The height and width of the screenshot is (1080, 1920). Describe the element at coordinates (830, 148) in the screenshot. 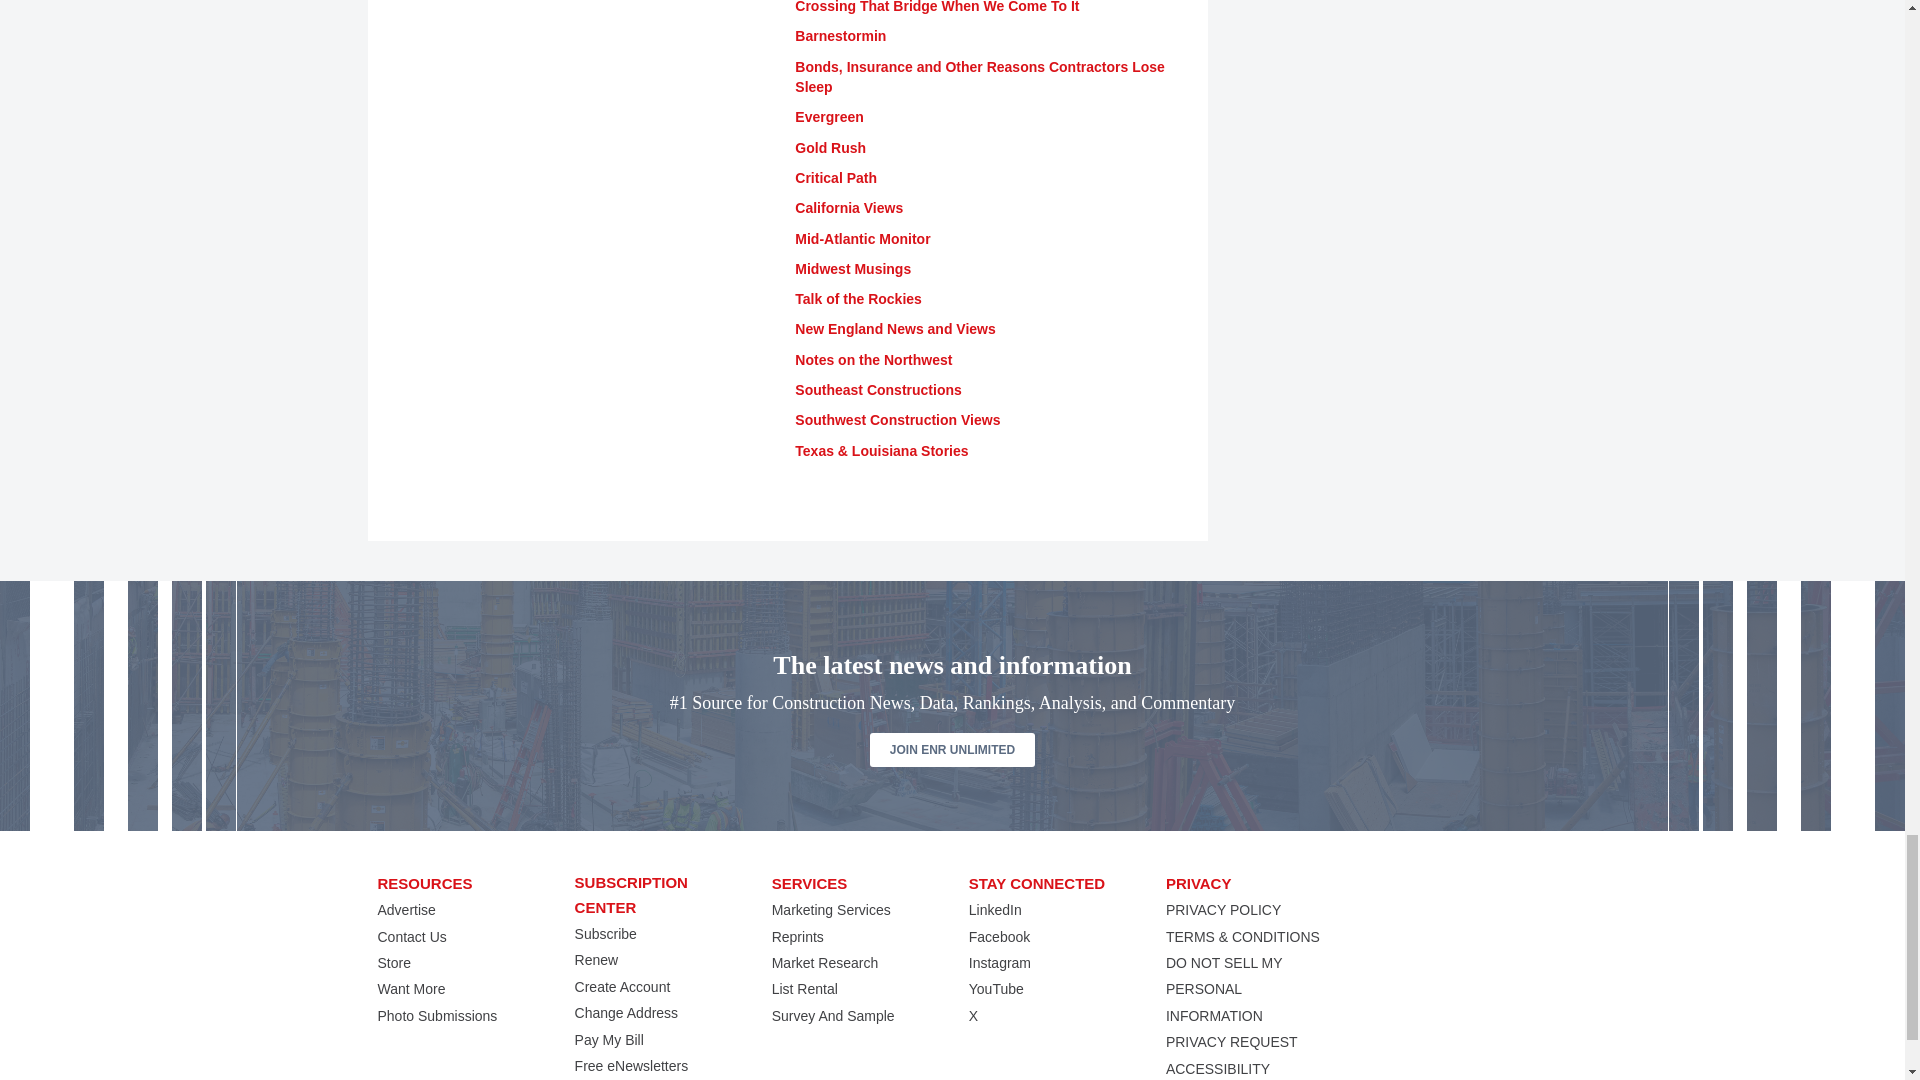

I see `Gold Rush` at that location.